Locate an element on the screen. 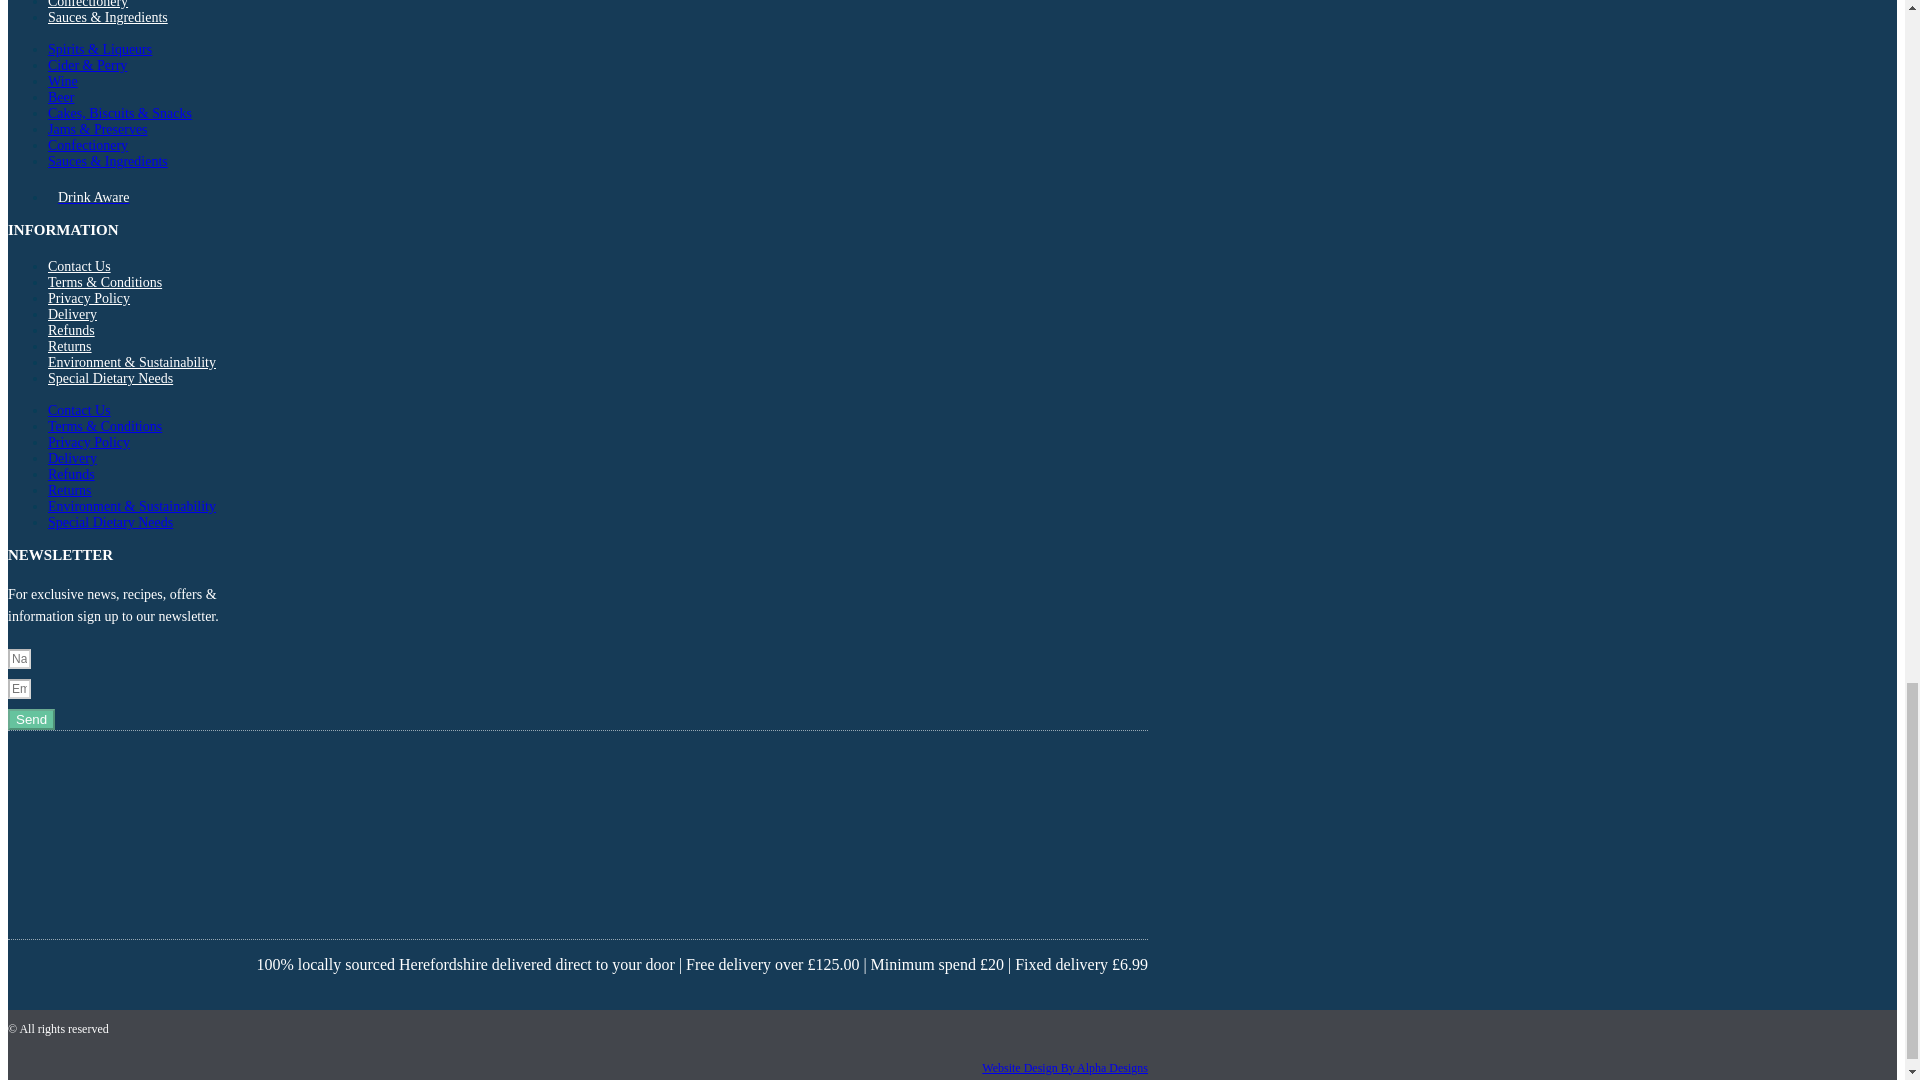 This screenshot has height=1080, width=1920. Wine is located at coordinates (63, 81).